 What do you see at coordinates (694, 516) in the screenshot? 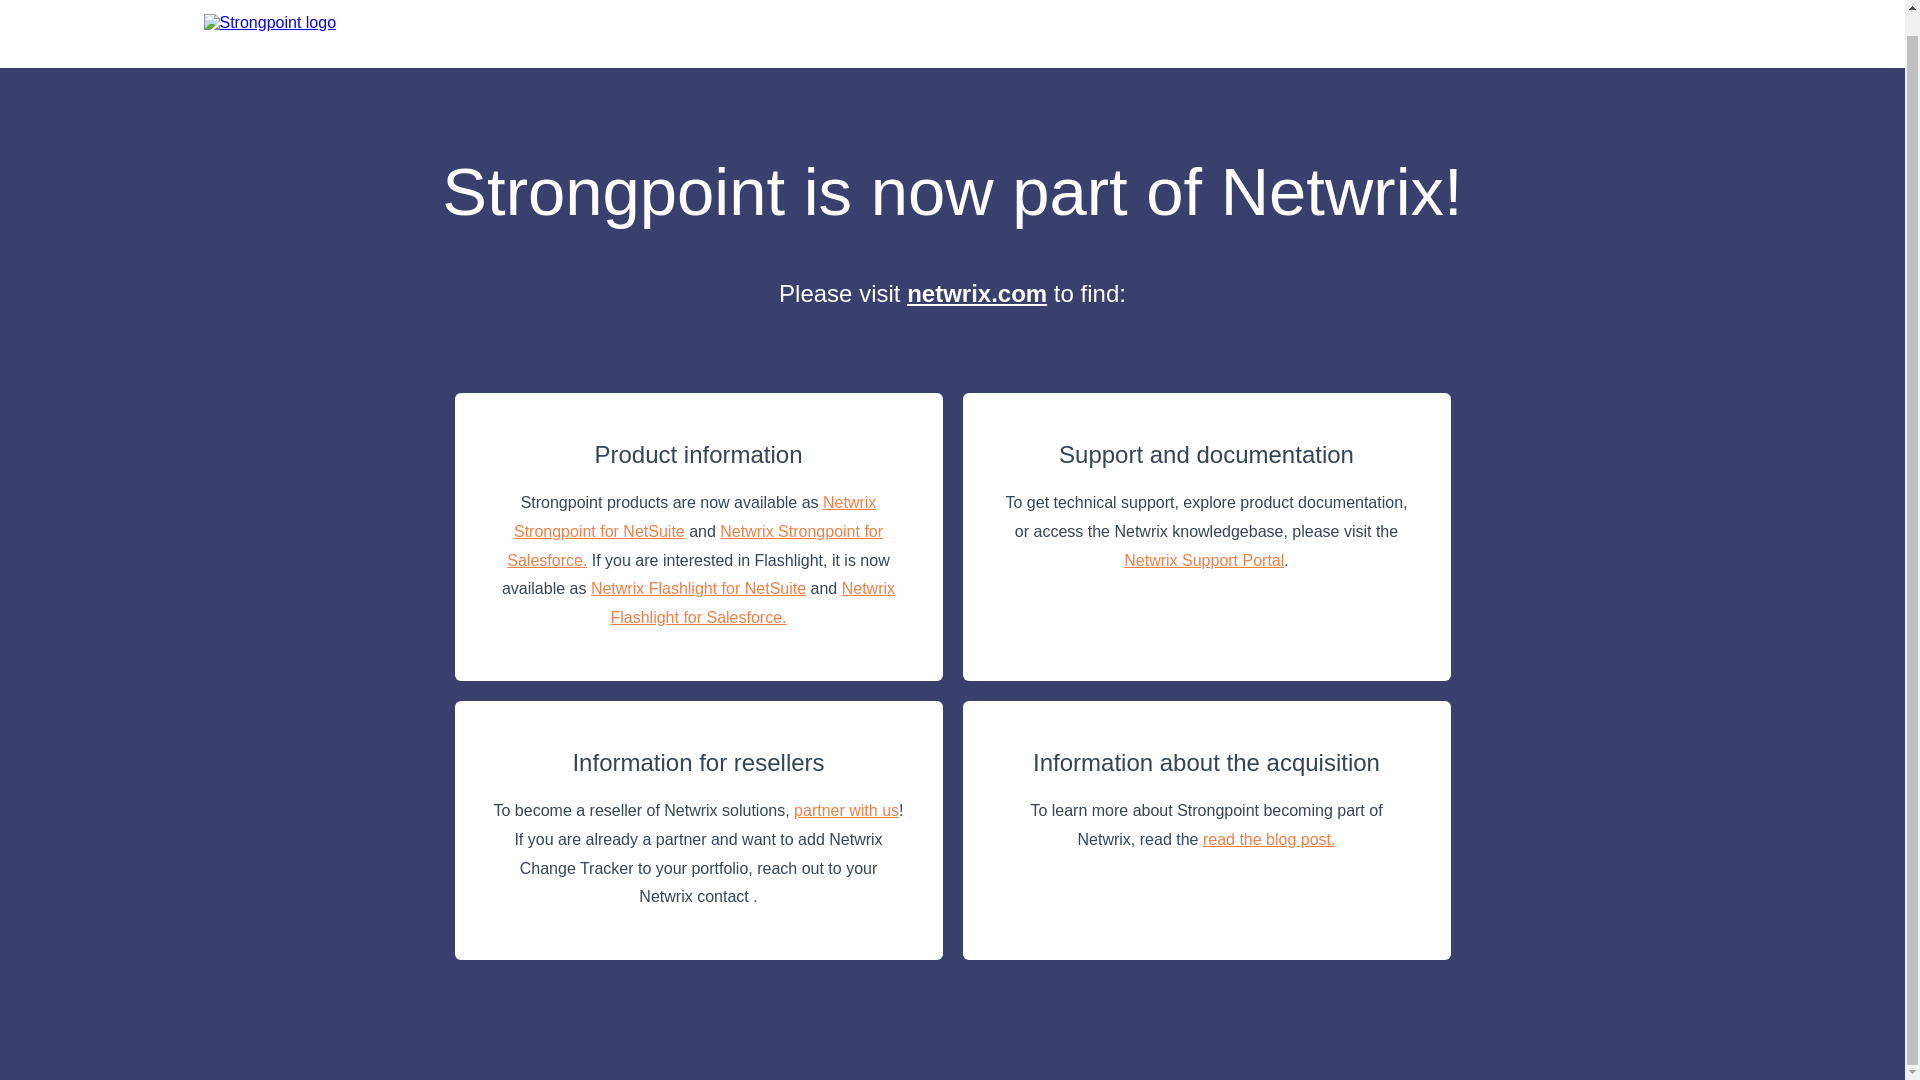
I see `Netwrix Strongpoint for NetSuite` at bounding box center [694, 516].